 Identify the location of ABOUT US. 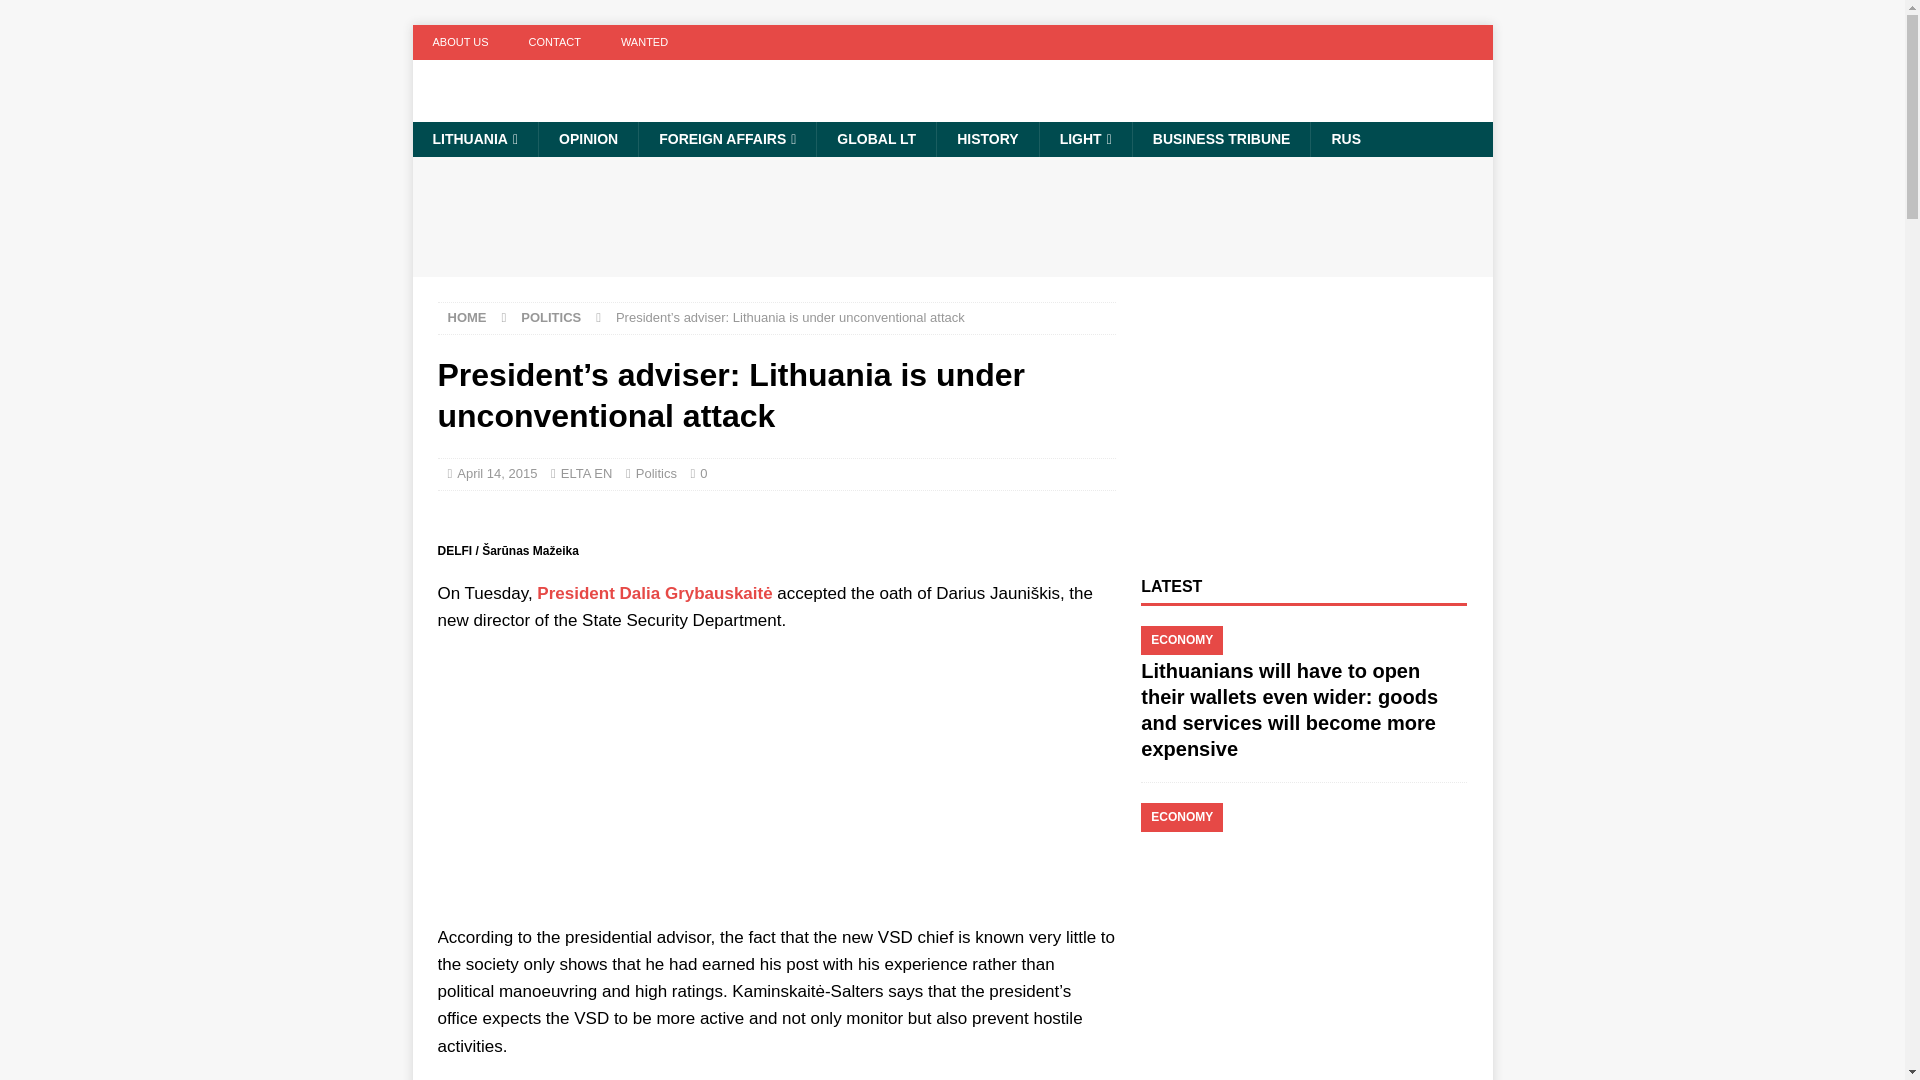
(460, 42).